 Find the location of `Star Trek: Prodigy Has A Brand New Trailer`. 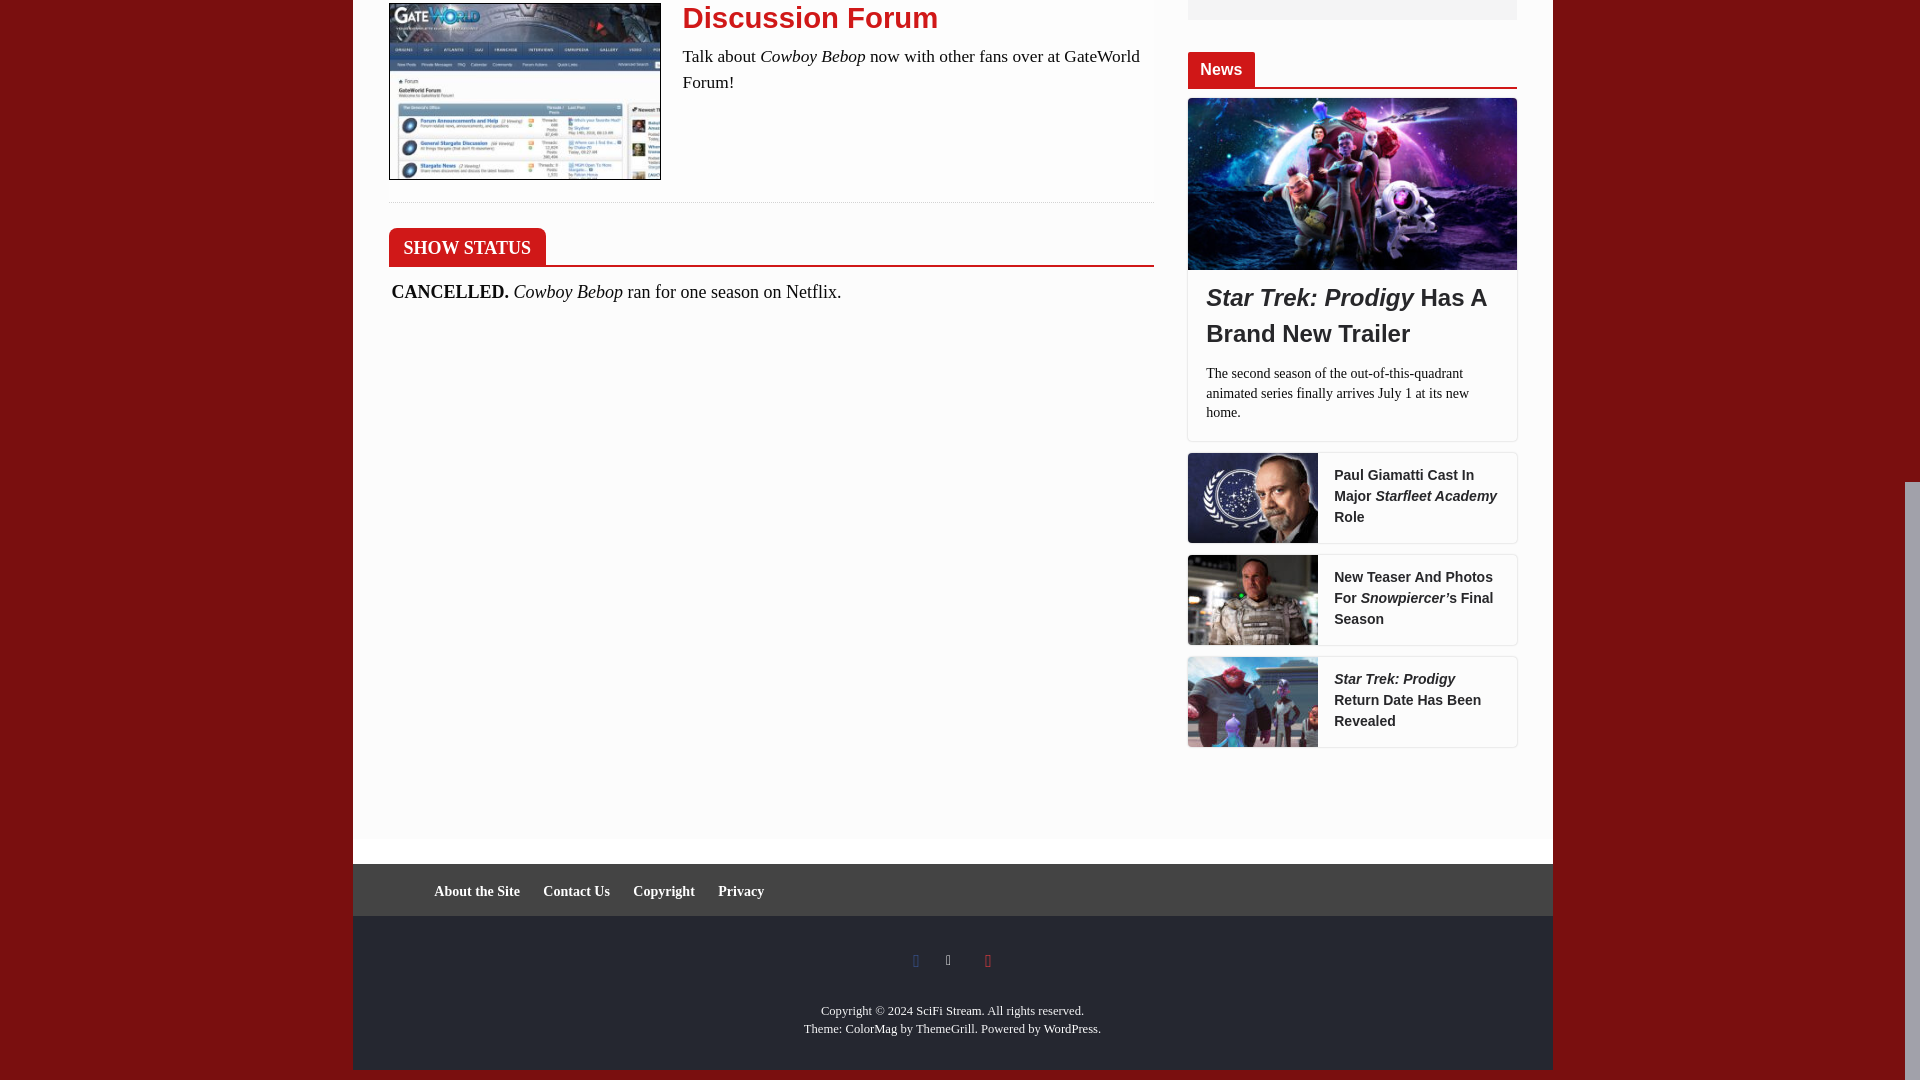

Star Trek: Prodigy Has A Brand New Trailer is located at coordinates (1352, 184).